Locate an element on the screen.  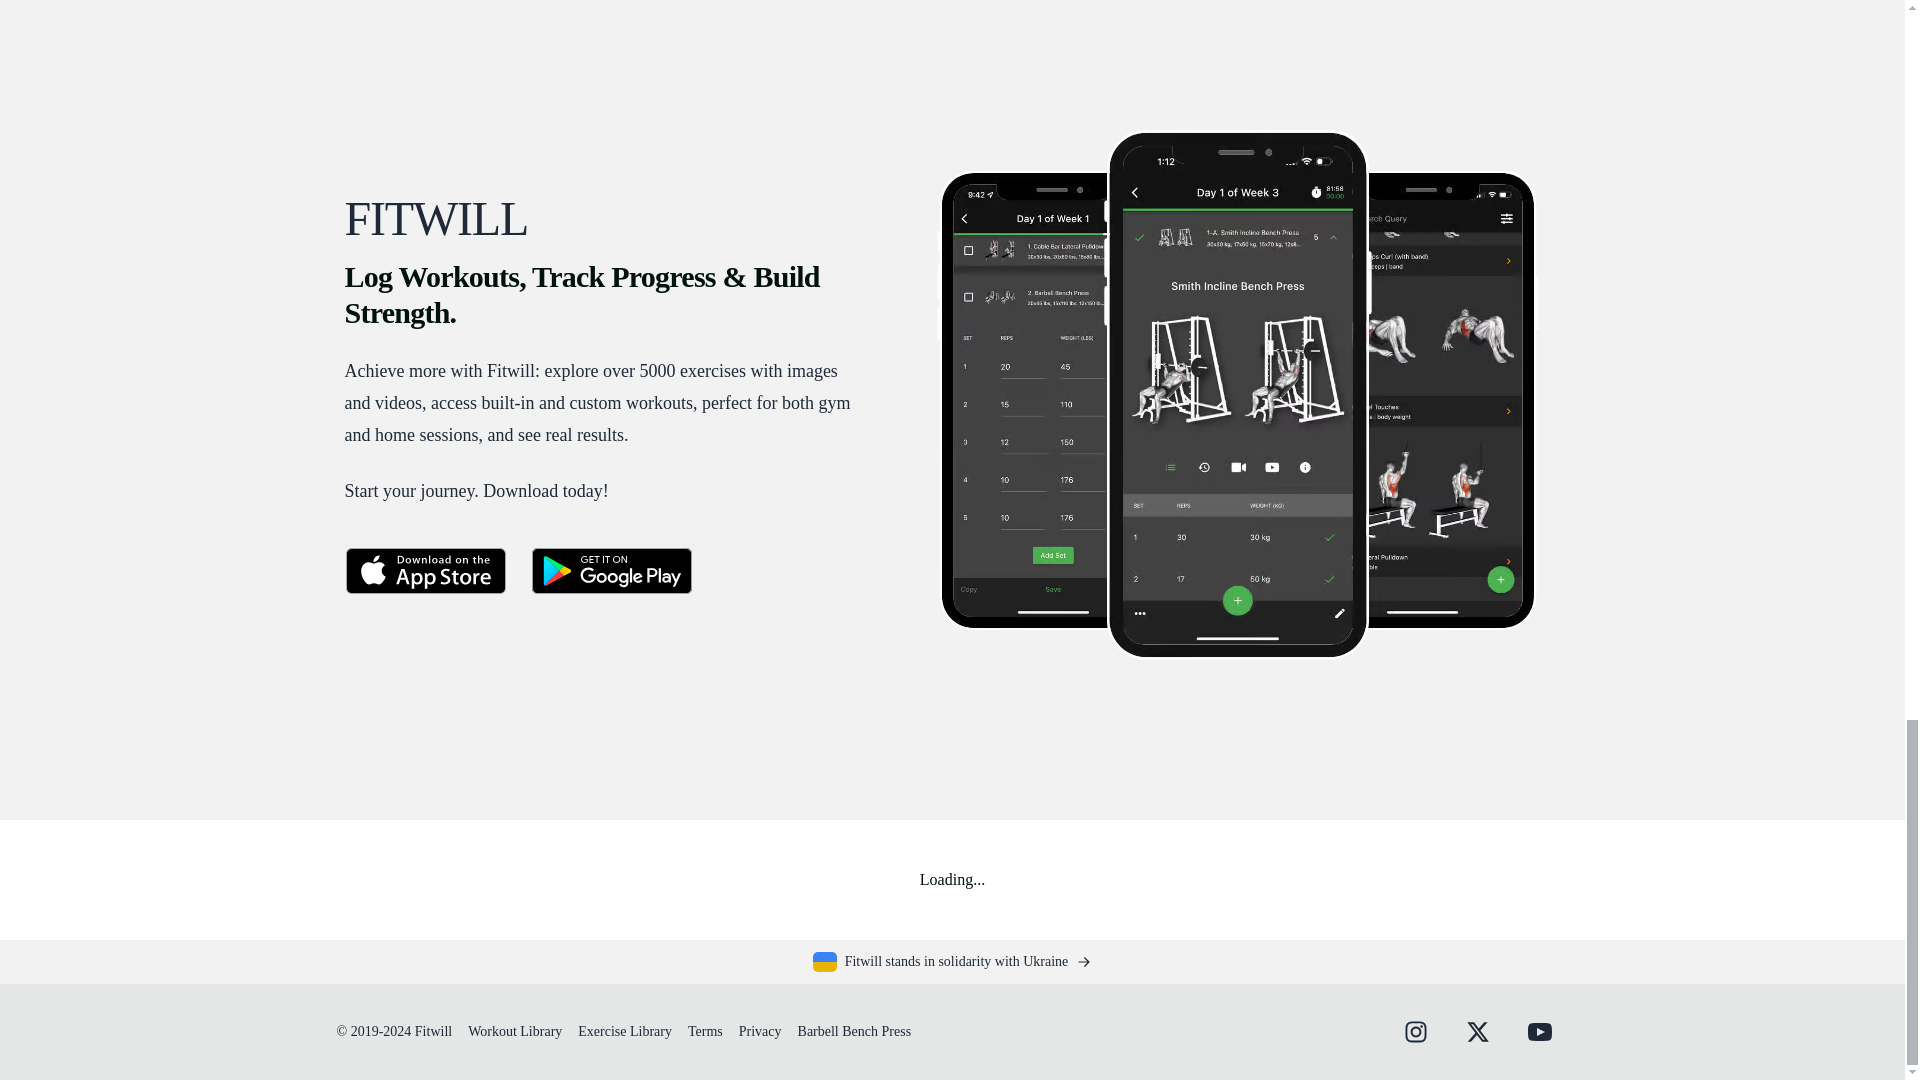
Support Ukraine is located at coordinates (952, 962).